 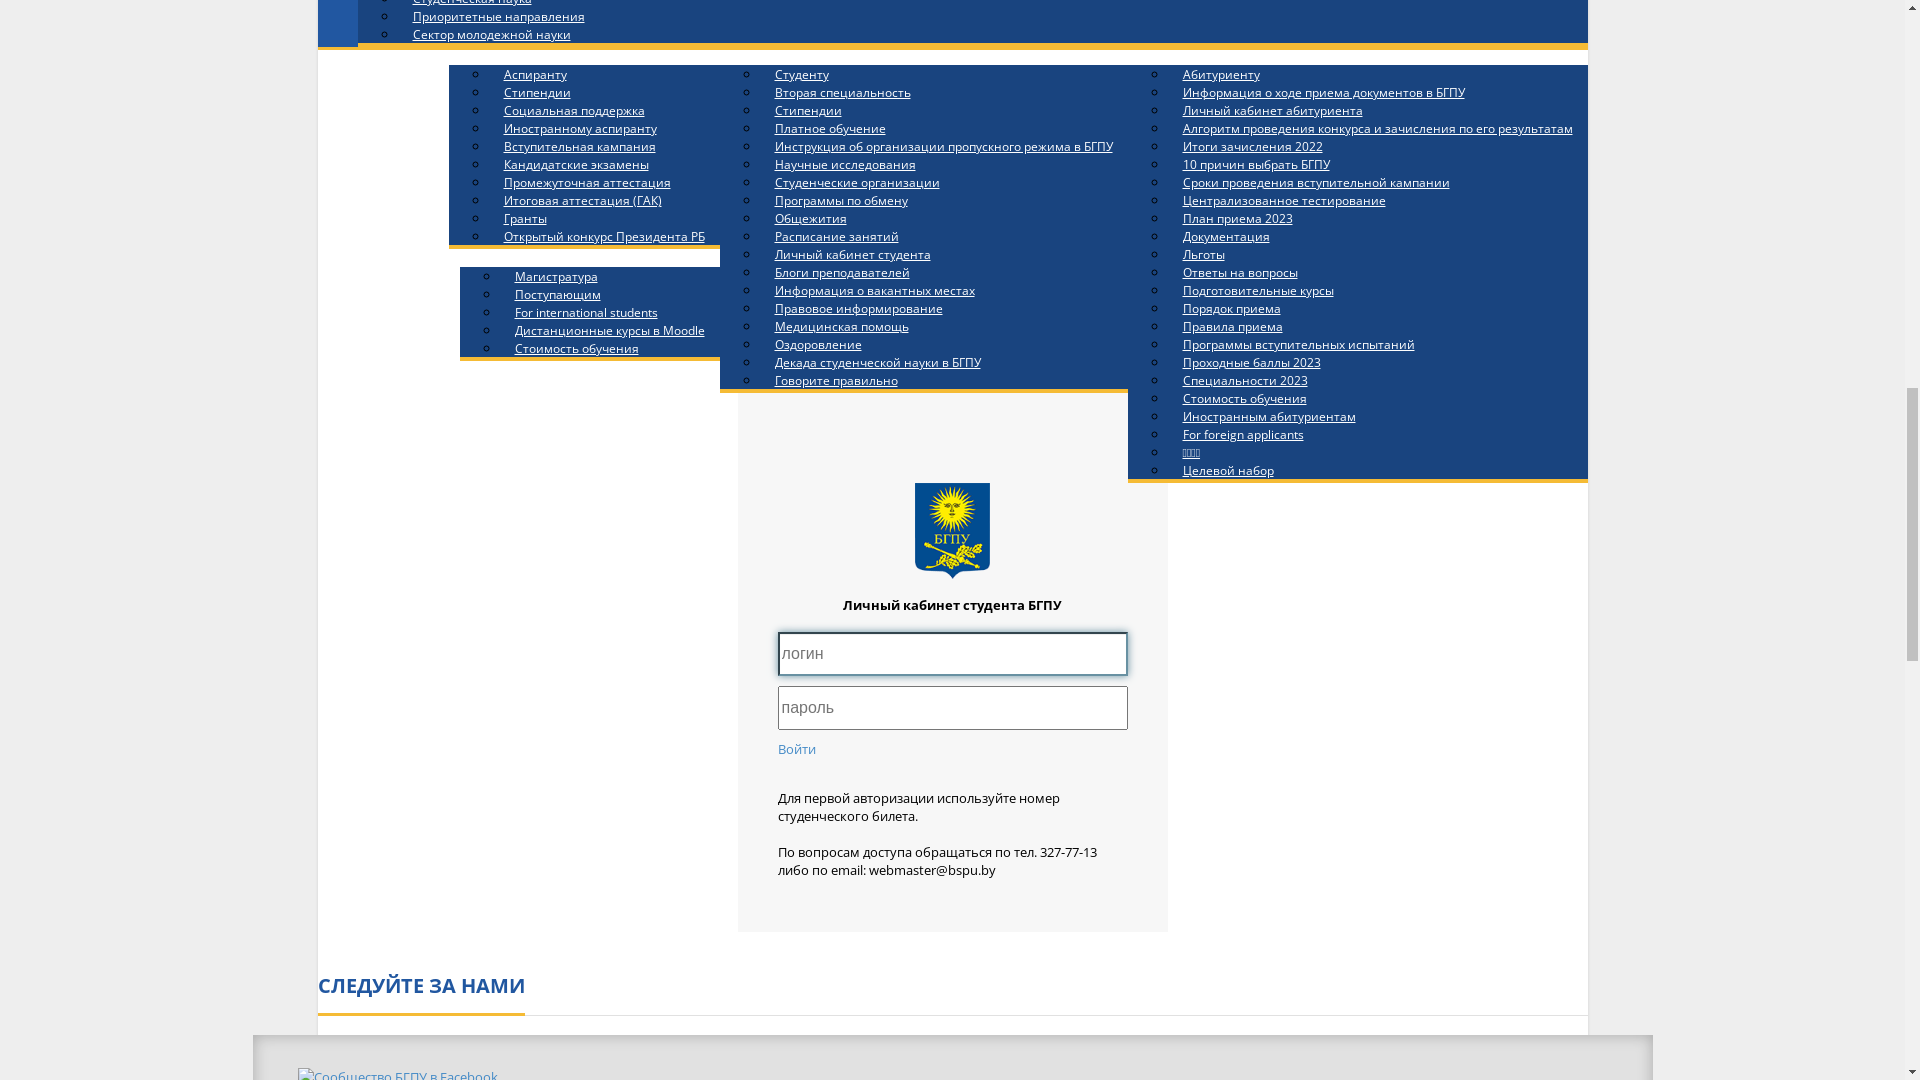 What do you see at coordinates (1208, 642) in the screenshot?
I see `RSS` at bounding box center [1208, 642].